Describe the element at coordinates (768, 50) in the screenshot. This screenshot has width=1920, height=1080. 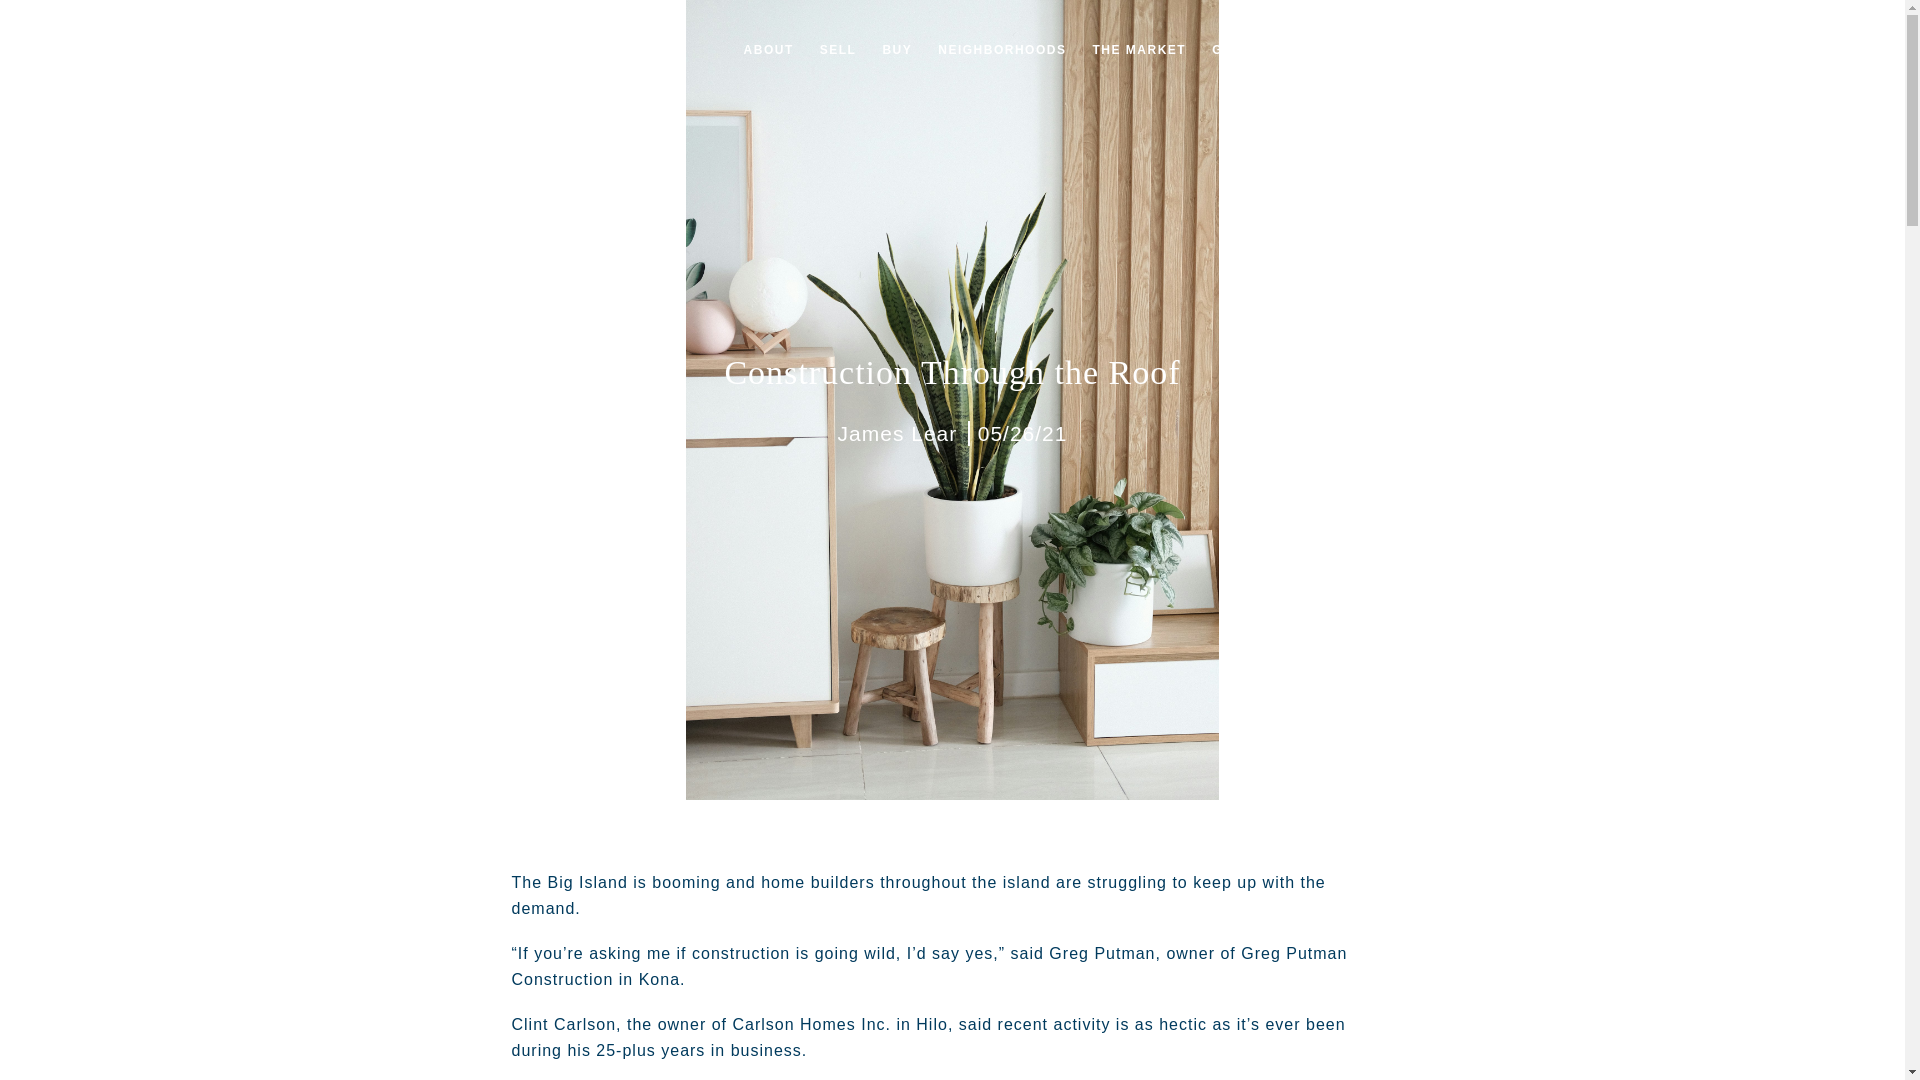
I see `ABOUT` at that location.